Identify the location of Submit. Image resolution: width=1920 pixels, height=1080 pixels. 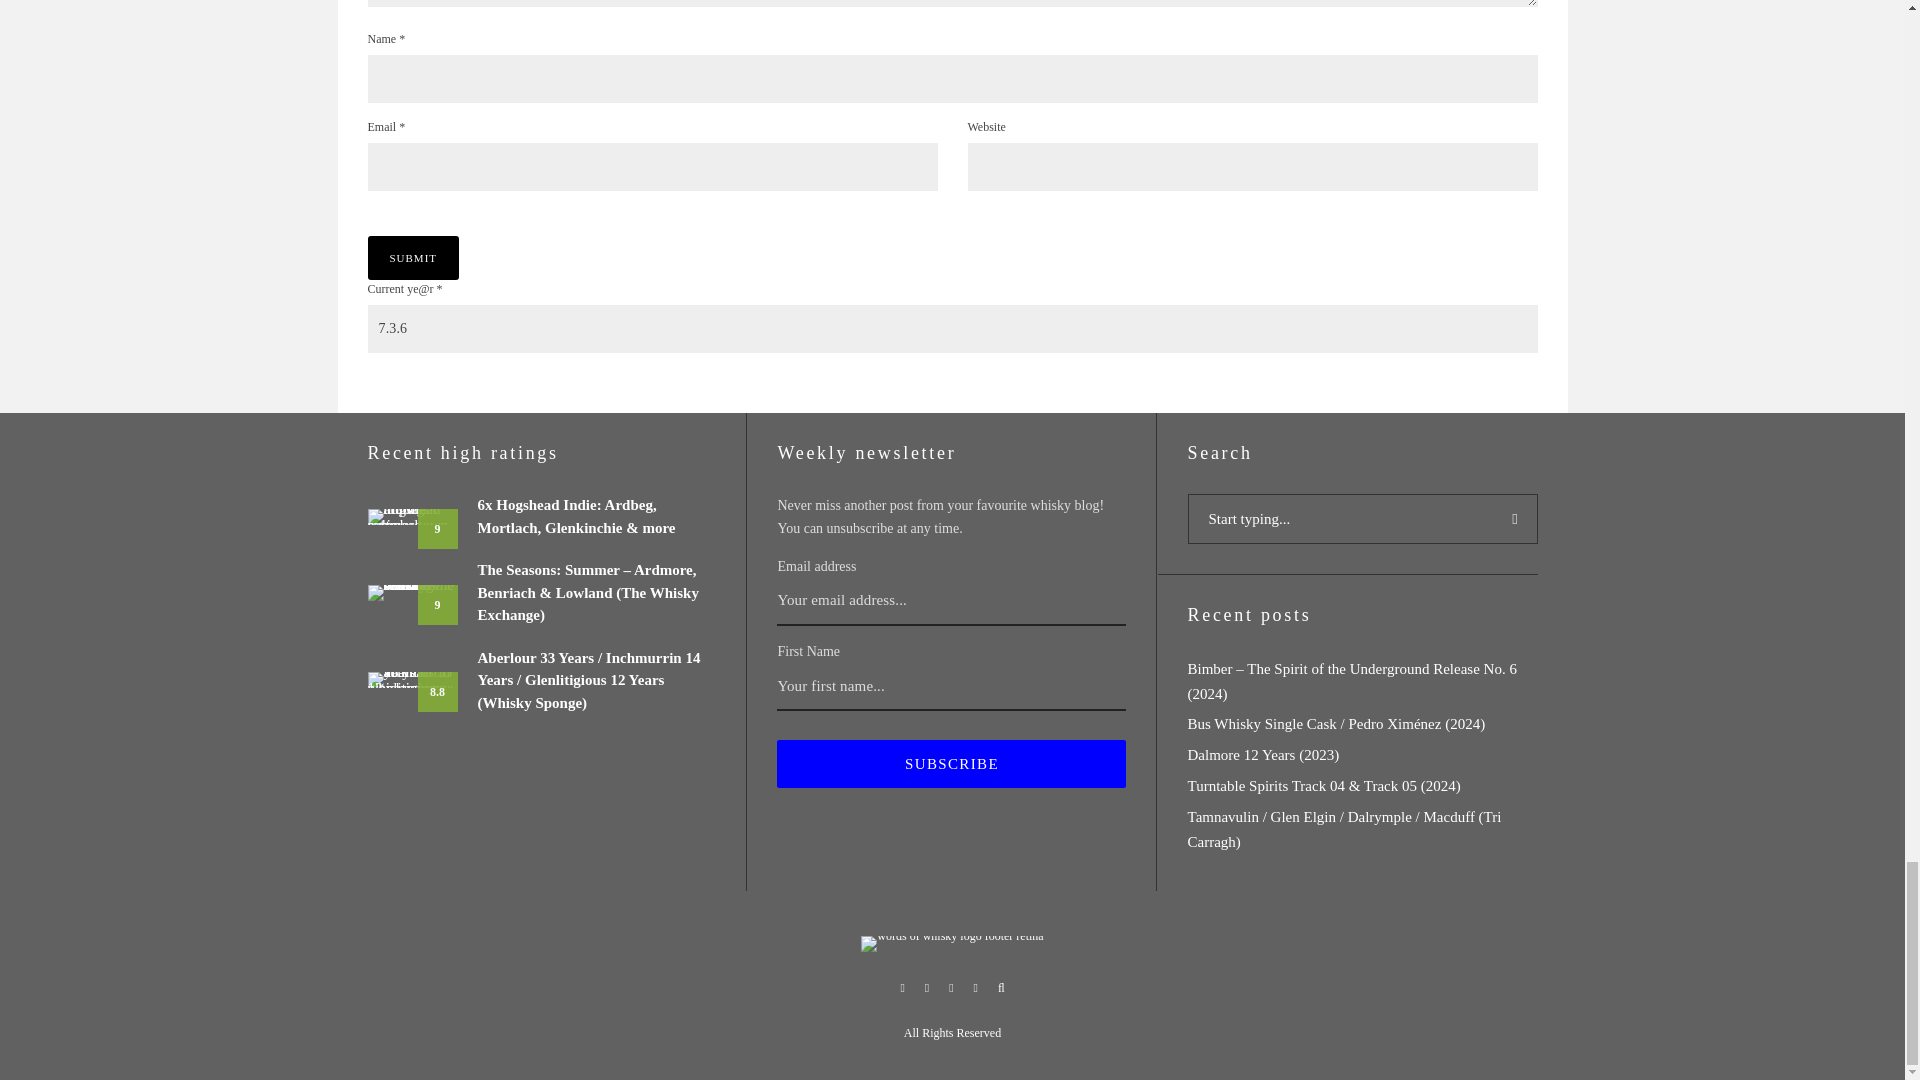
(414, 258).